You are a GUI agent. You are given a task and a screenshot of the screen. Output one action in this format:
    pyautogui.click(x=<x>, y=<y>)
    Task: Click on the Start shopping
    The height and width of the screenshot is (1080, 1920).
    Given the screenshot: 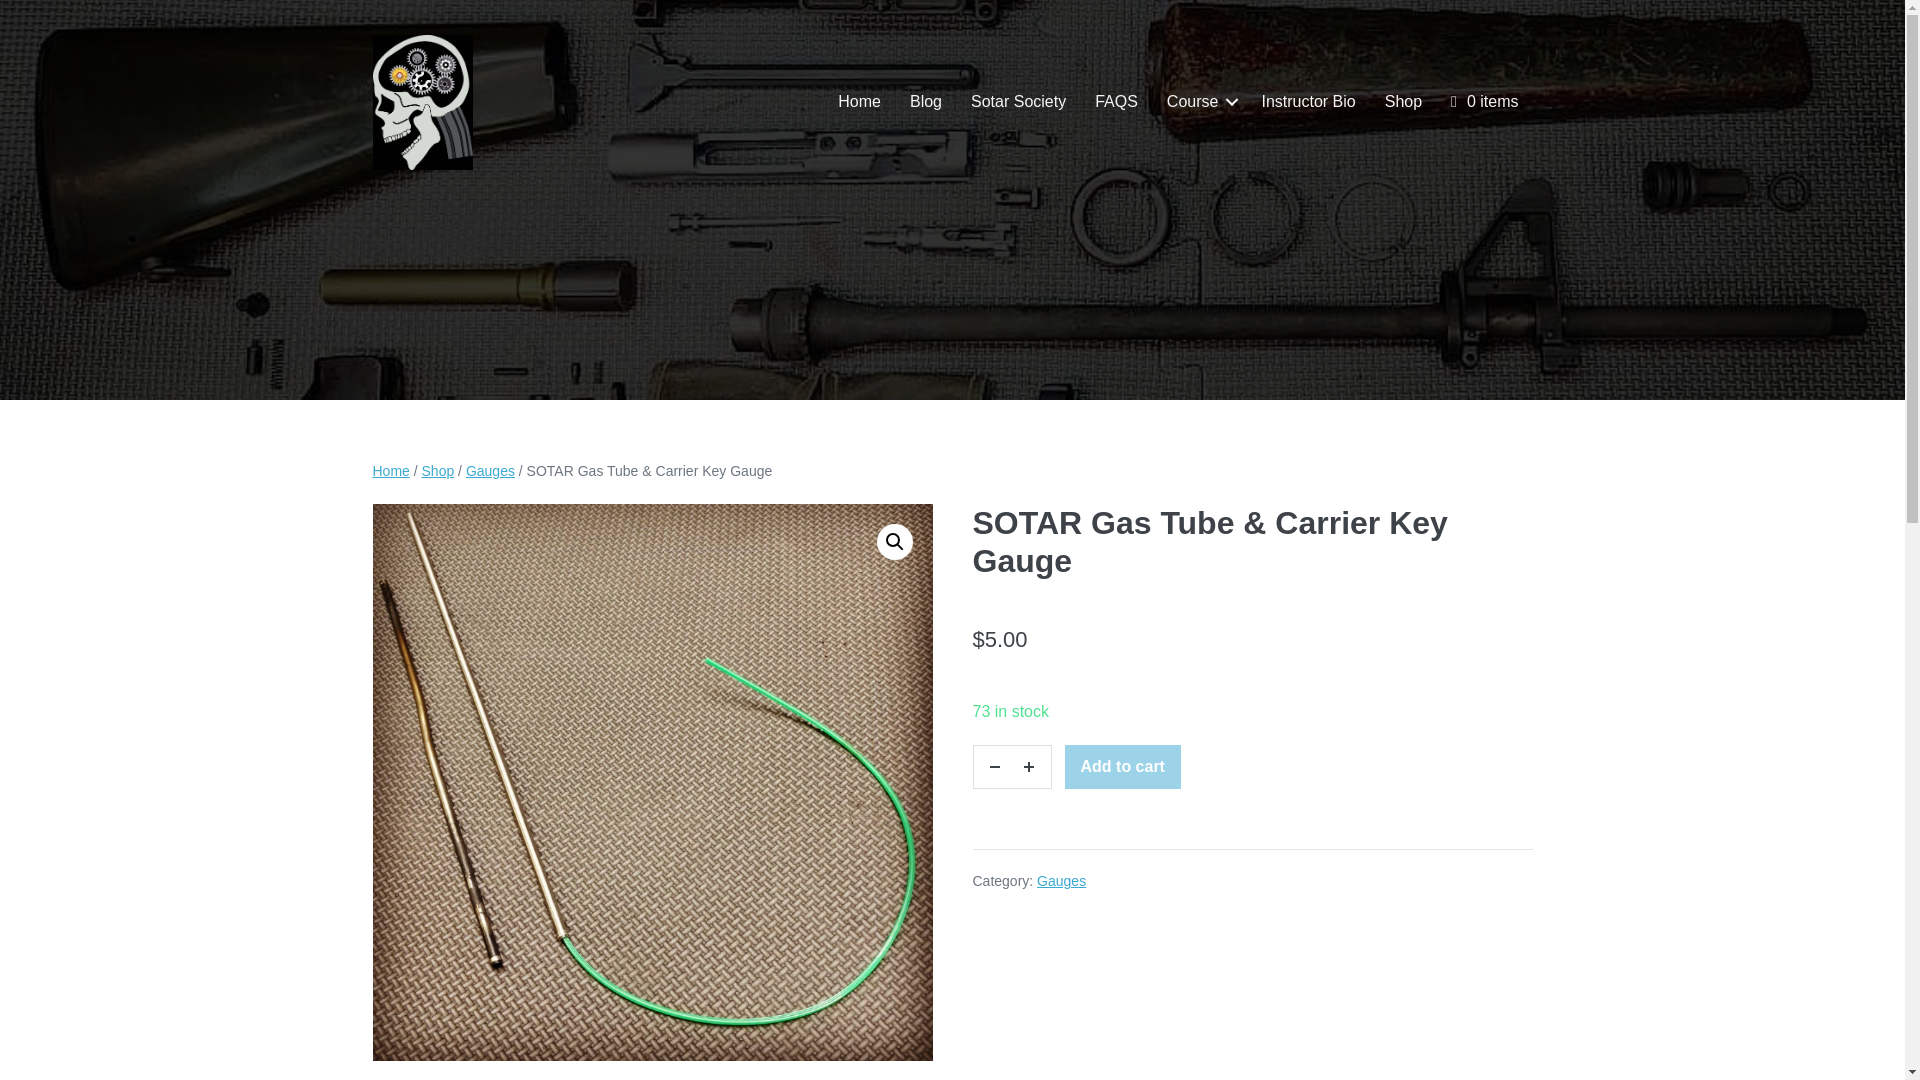 What is the action you would take?
    pyautogui.click(x=1484, y=102)
    